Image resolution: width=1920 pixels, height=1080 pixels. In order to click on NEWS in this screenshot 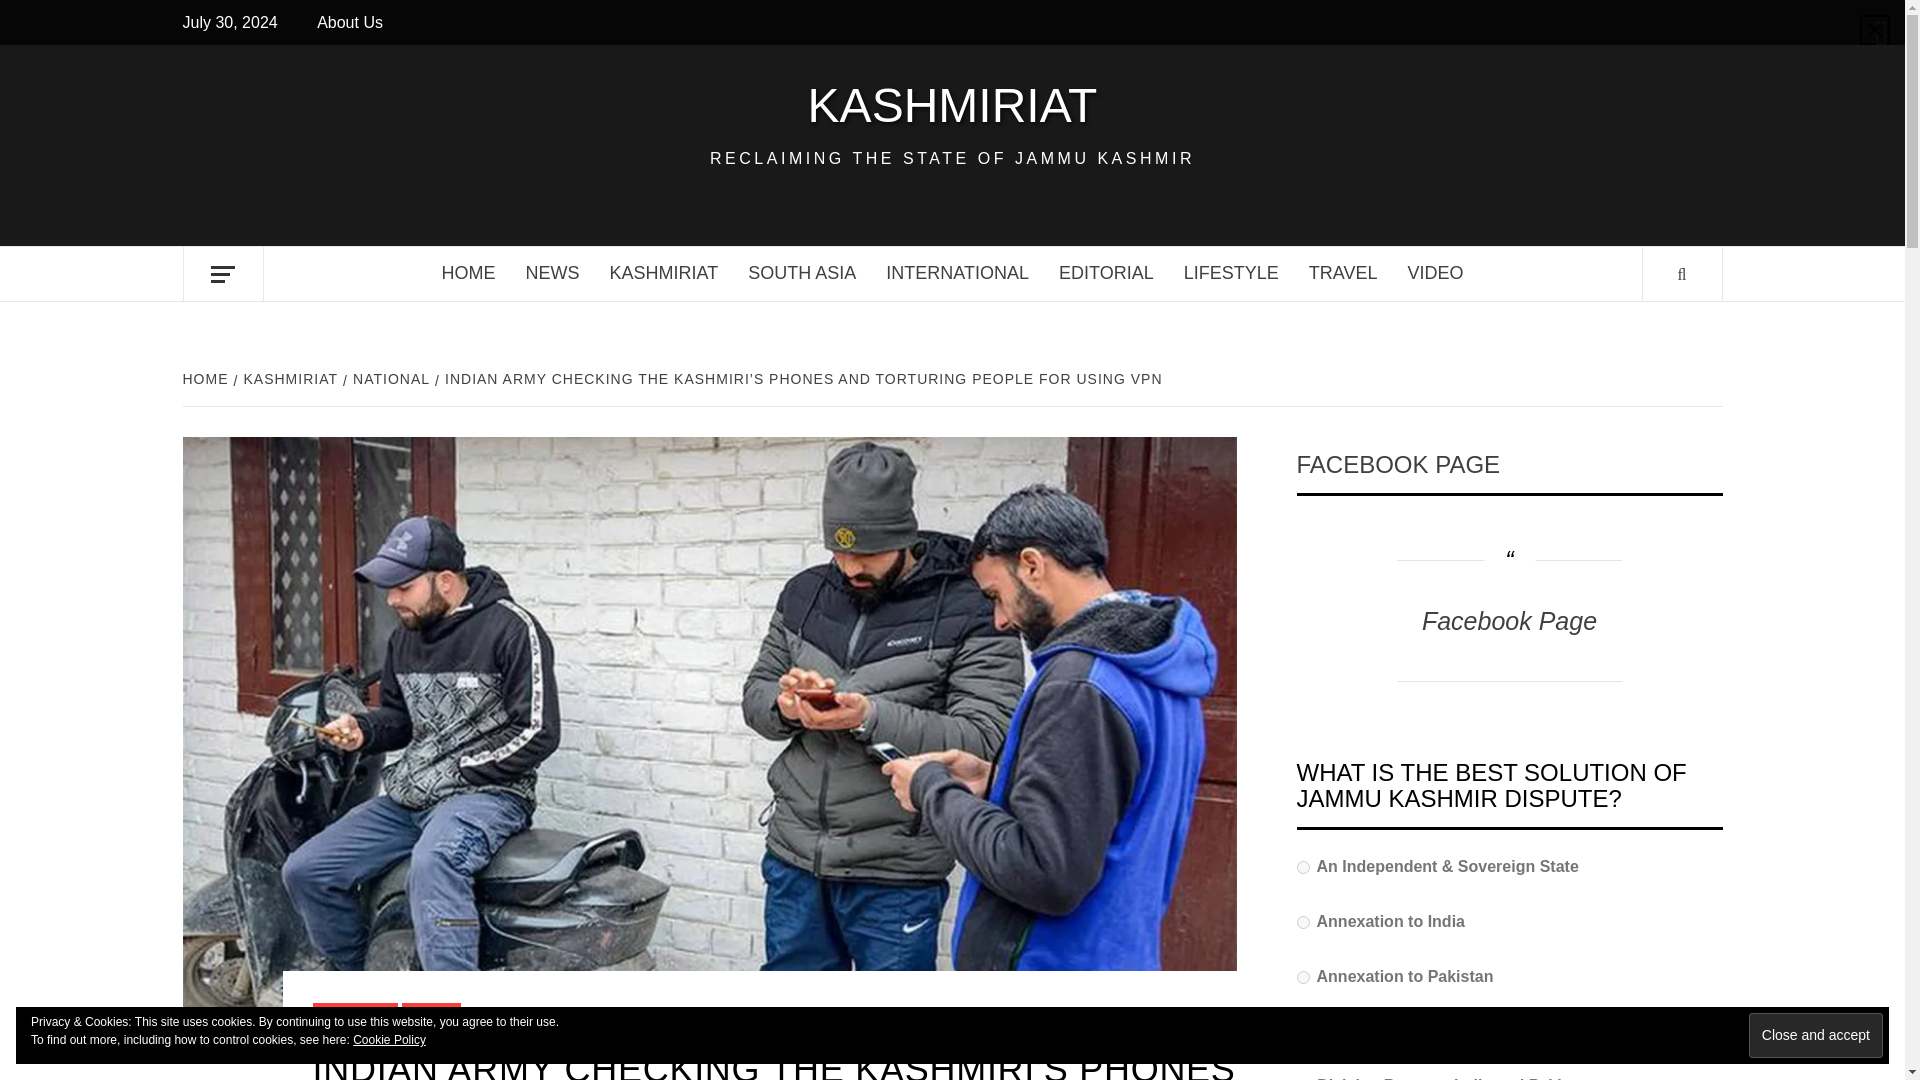, I will do `click(552, 274)`.